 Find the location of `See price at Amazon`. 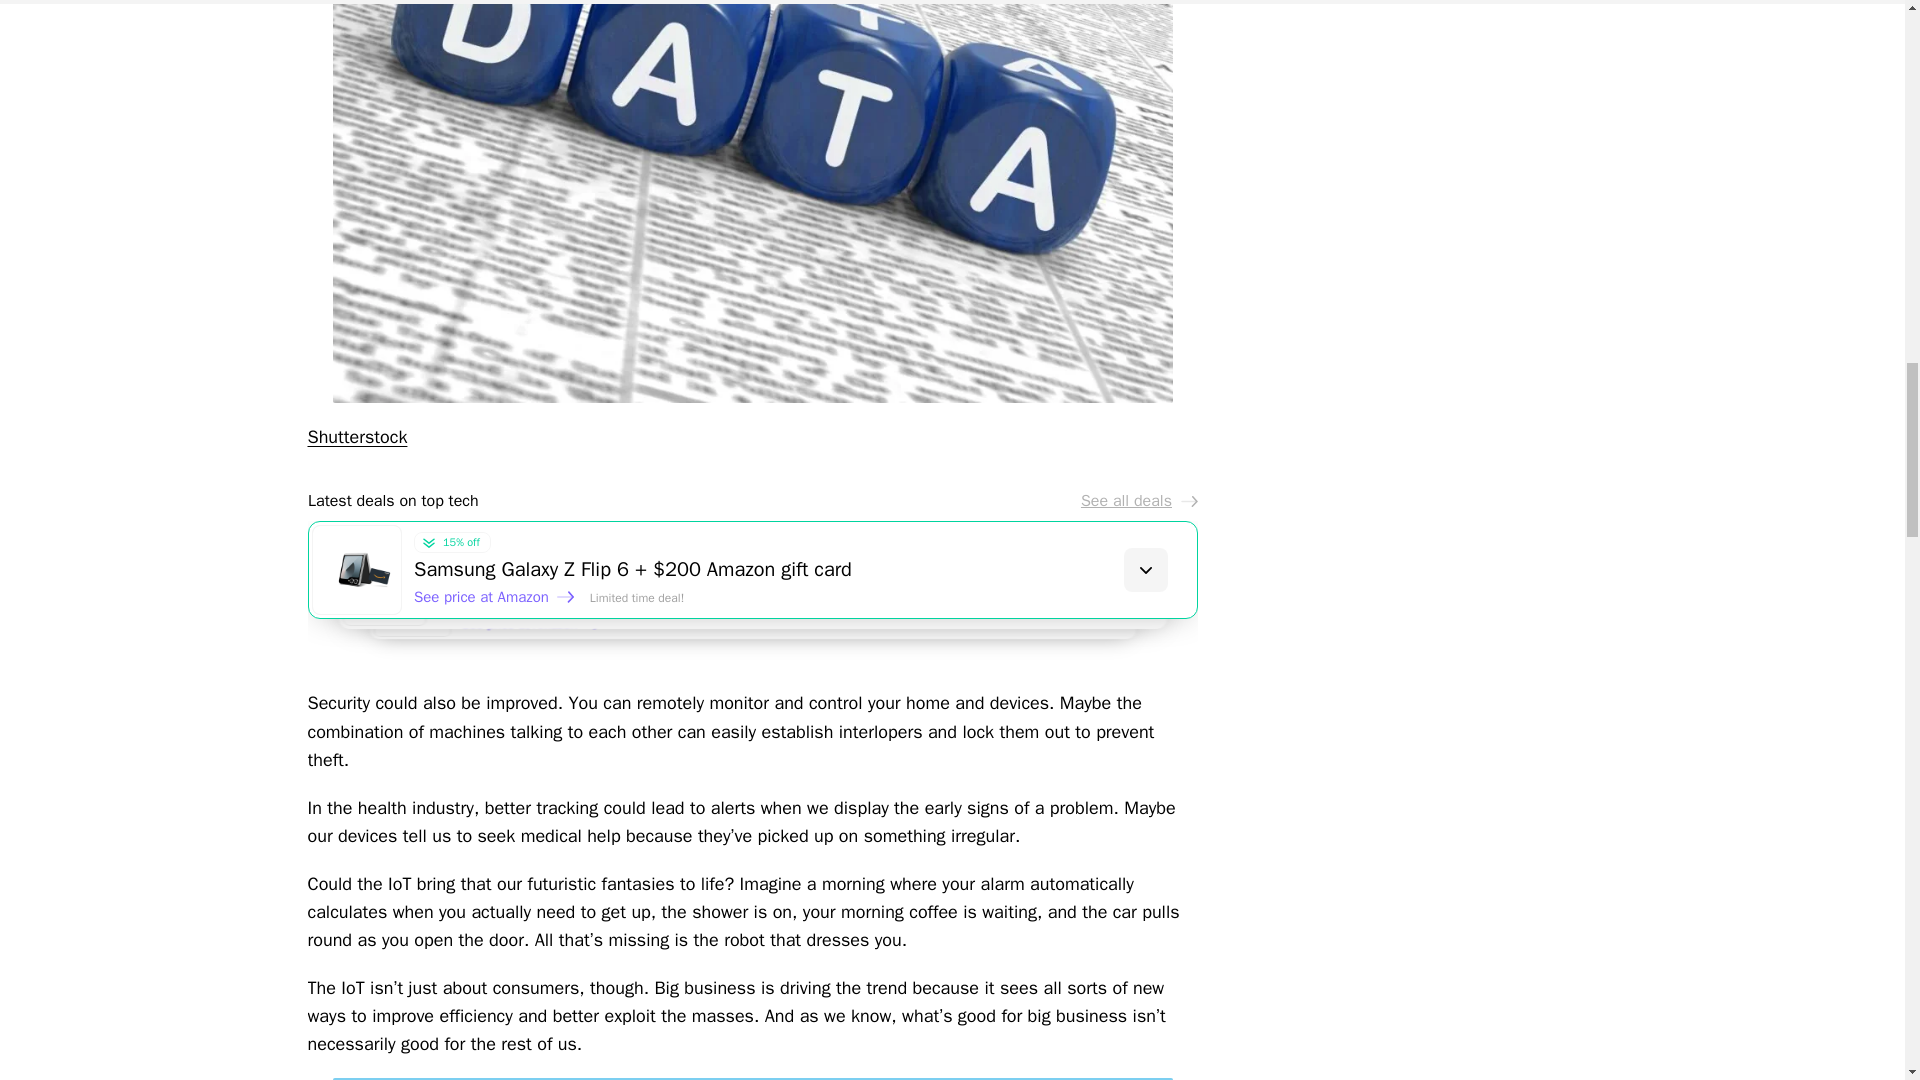

See price at Amazon is located at coordinates (494, 596).